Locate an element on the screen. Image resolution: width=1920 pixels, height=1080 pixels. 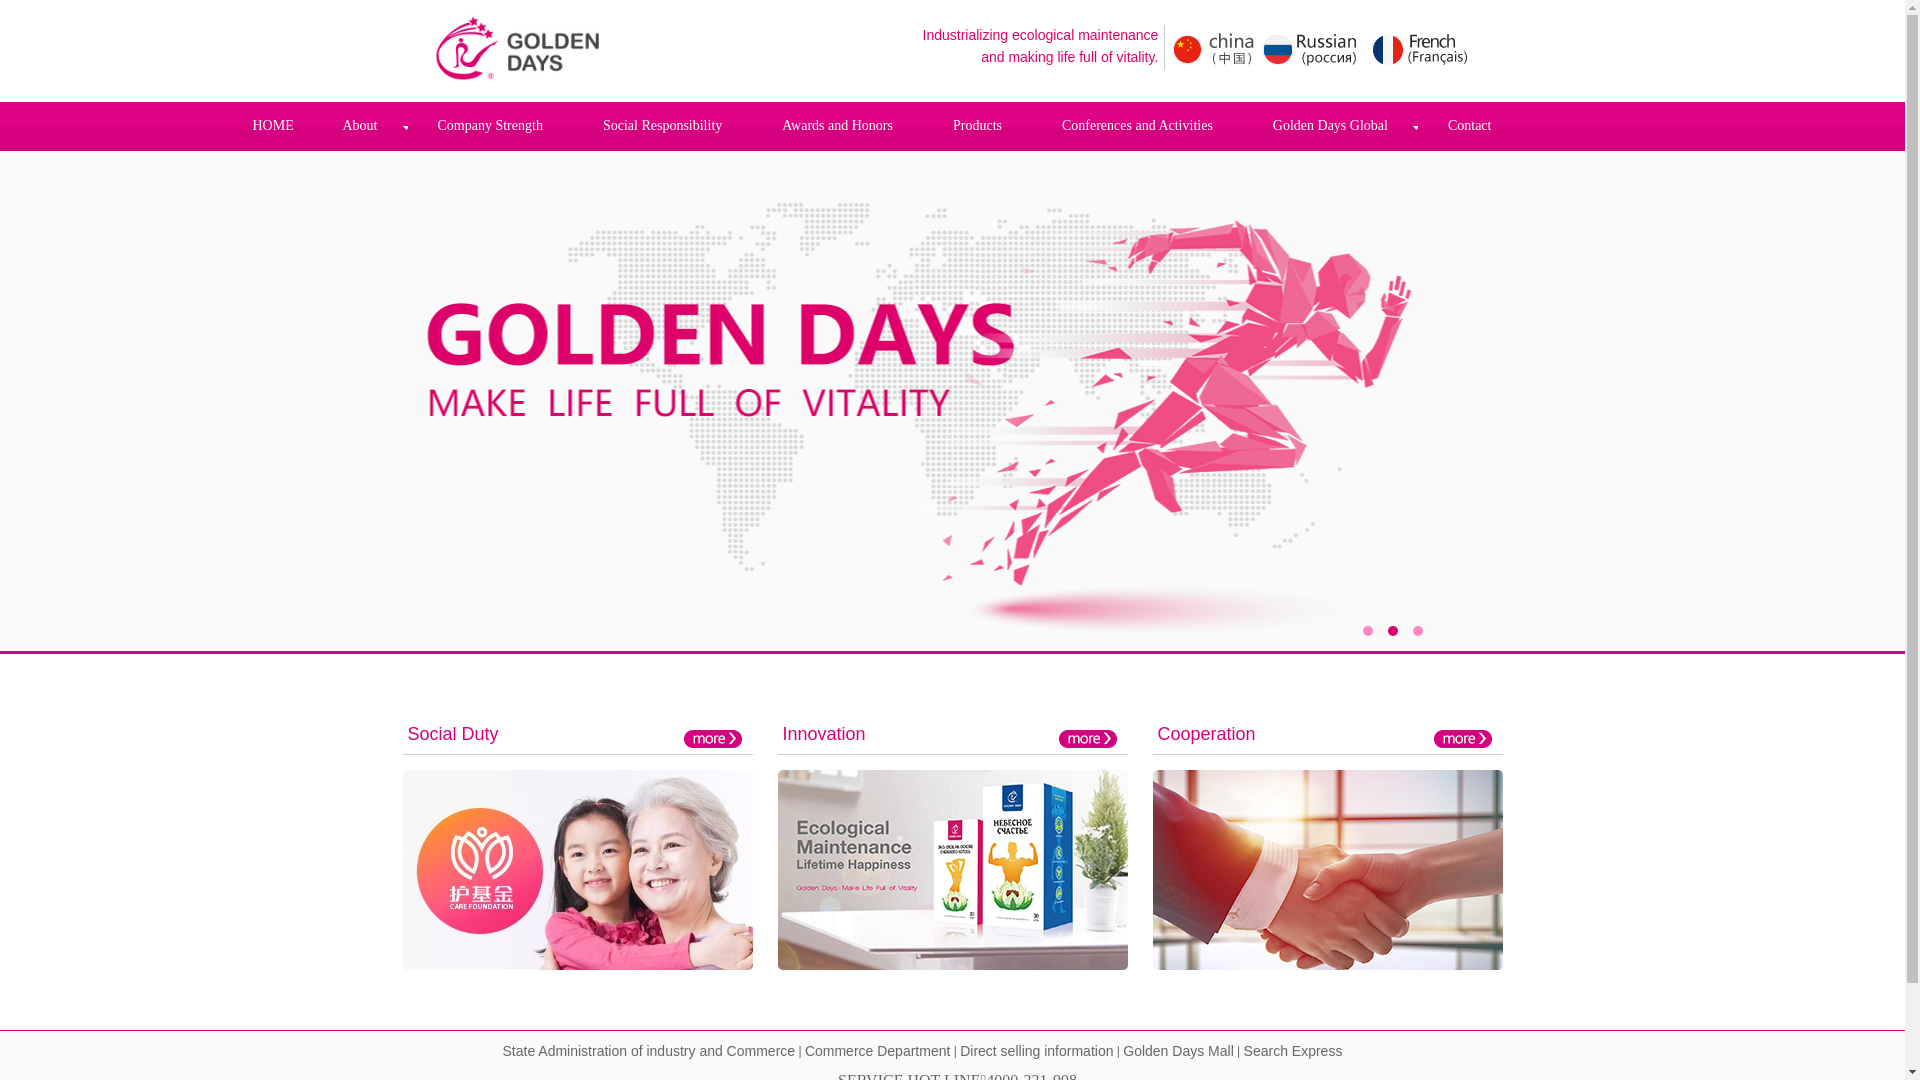
Products is located at coordinates (978, 126).